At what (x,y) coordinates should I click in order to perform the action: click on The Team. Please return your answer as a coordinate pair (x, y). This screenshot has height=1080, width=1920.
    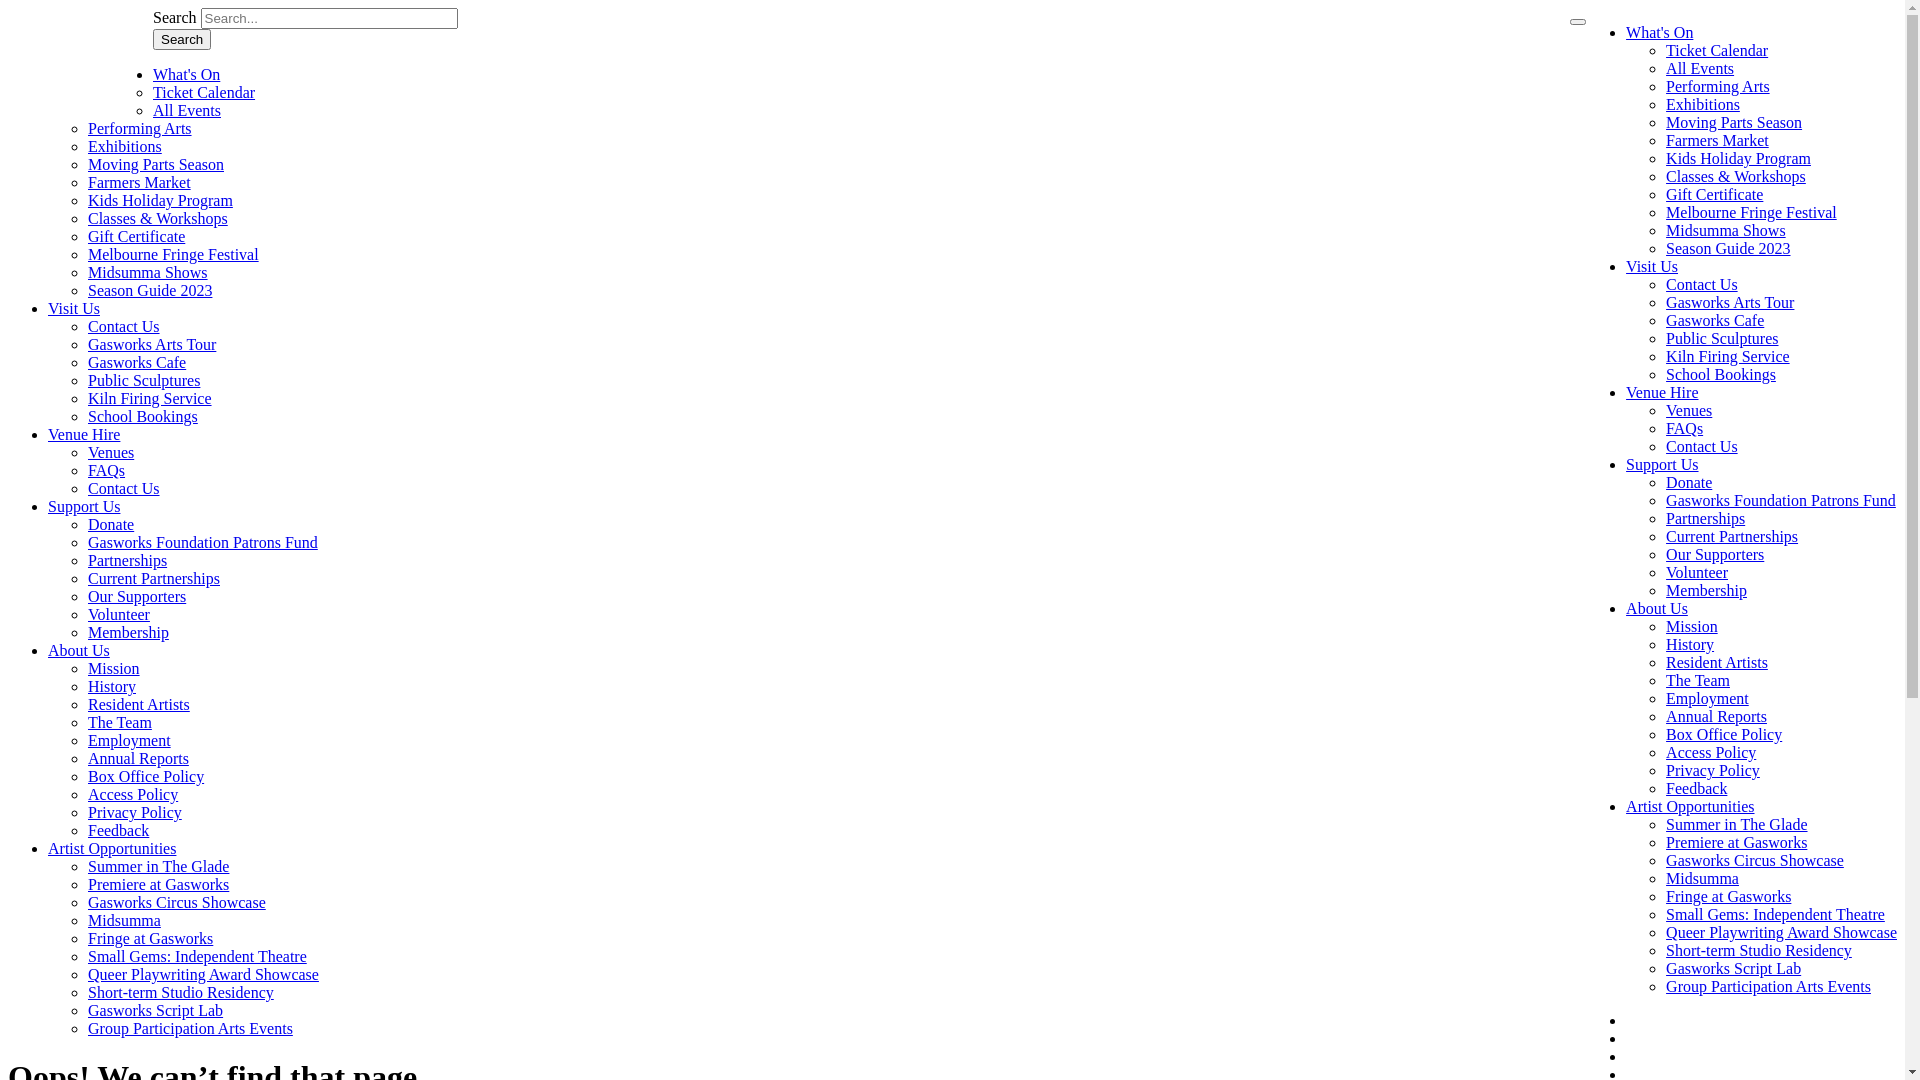
    Looking at the image, I should click on (1698, 680).